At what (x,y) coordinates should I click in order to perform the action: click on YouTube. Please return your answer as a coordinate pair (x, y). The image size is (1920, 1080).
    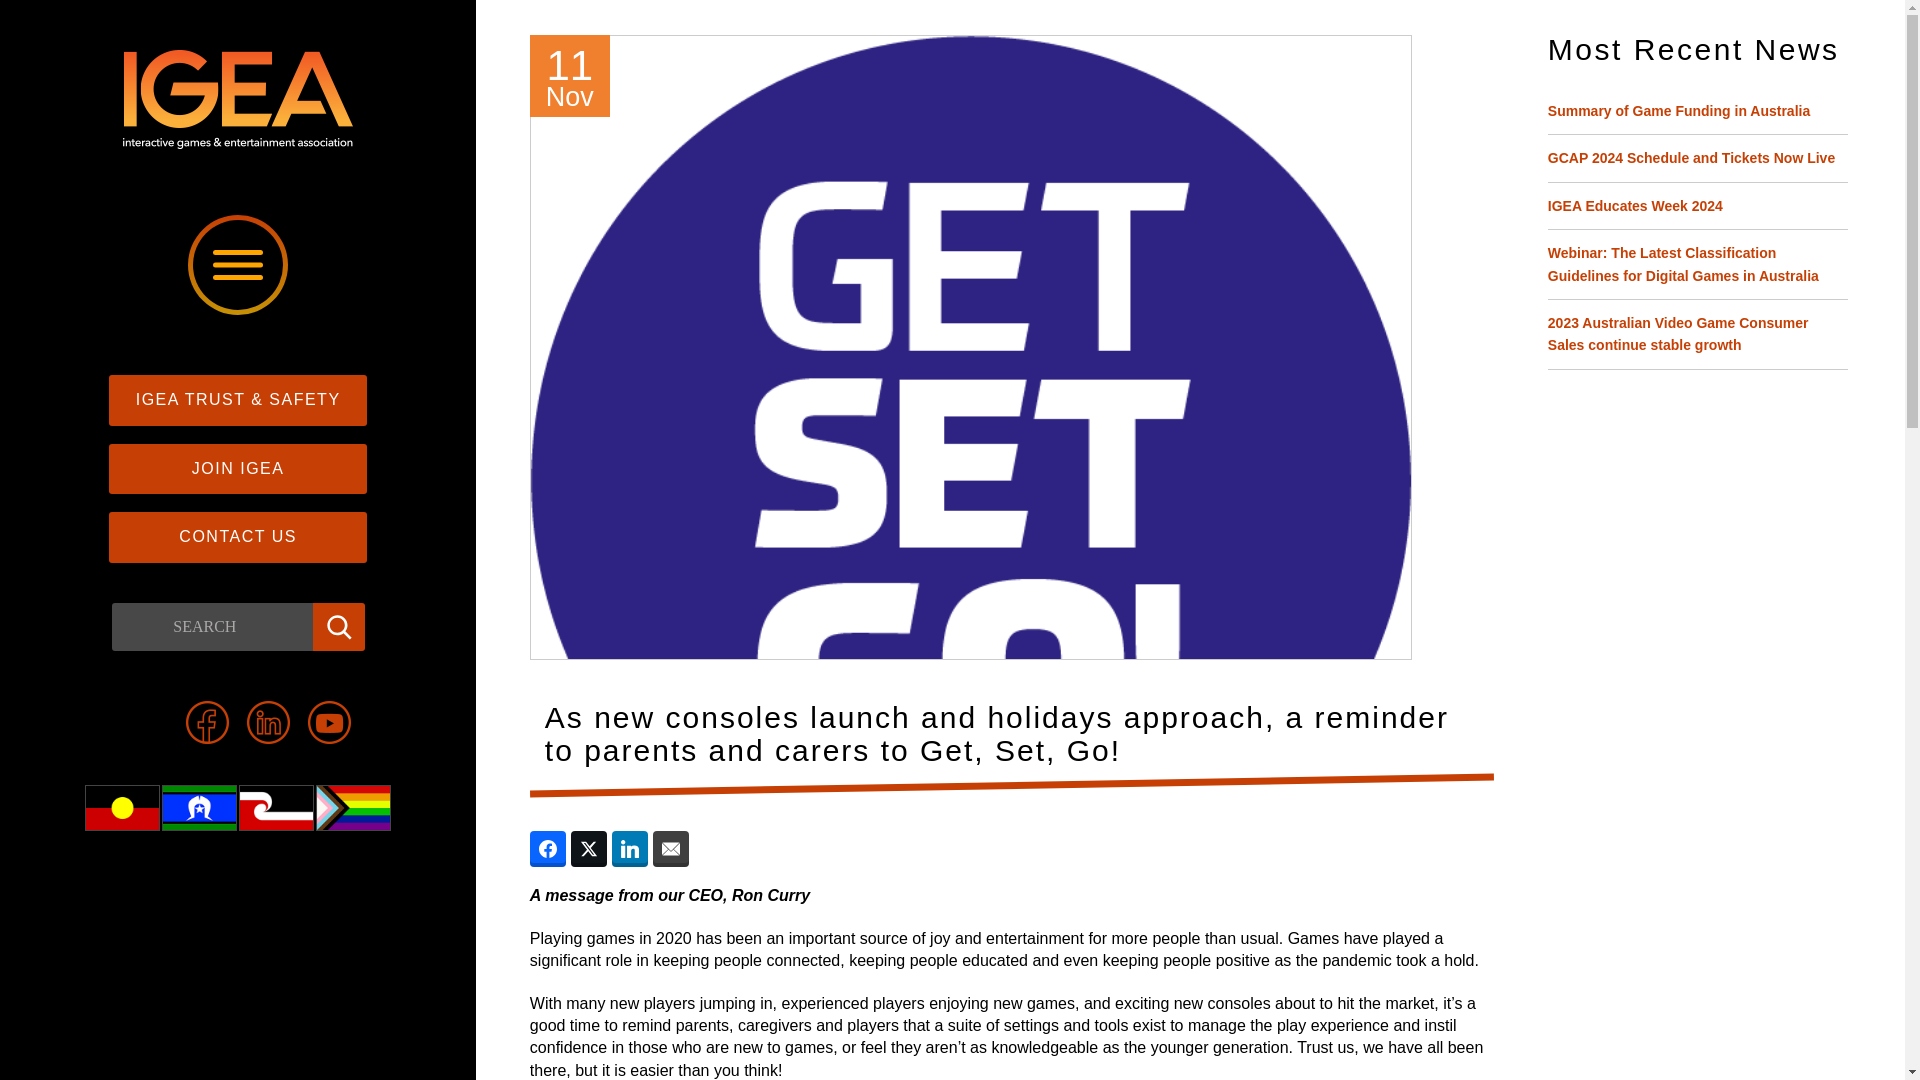
    Looking at the image, I should click on (329, 722).